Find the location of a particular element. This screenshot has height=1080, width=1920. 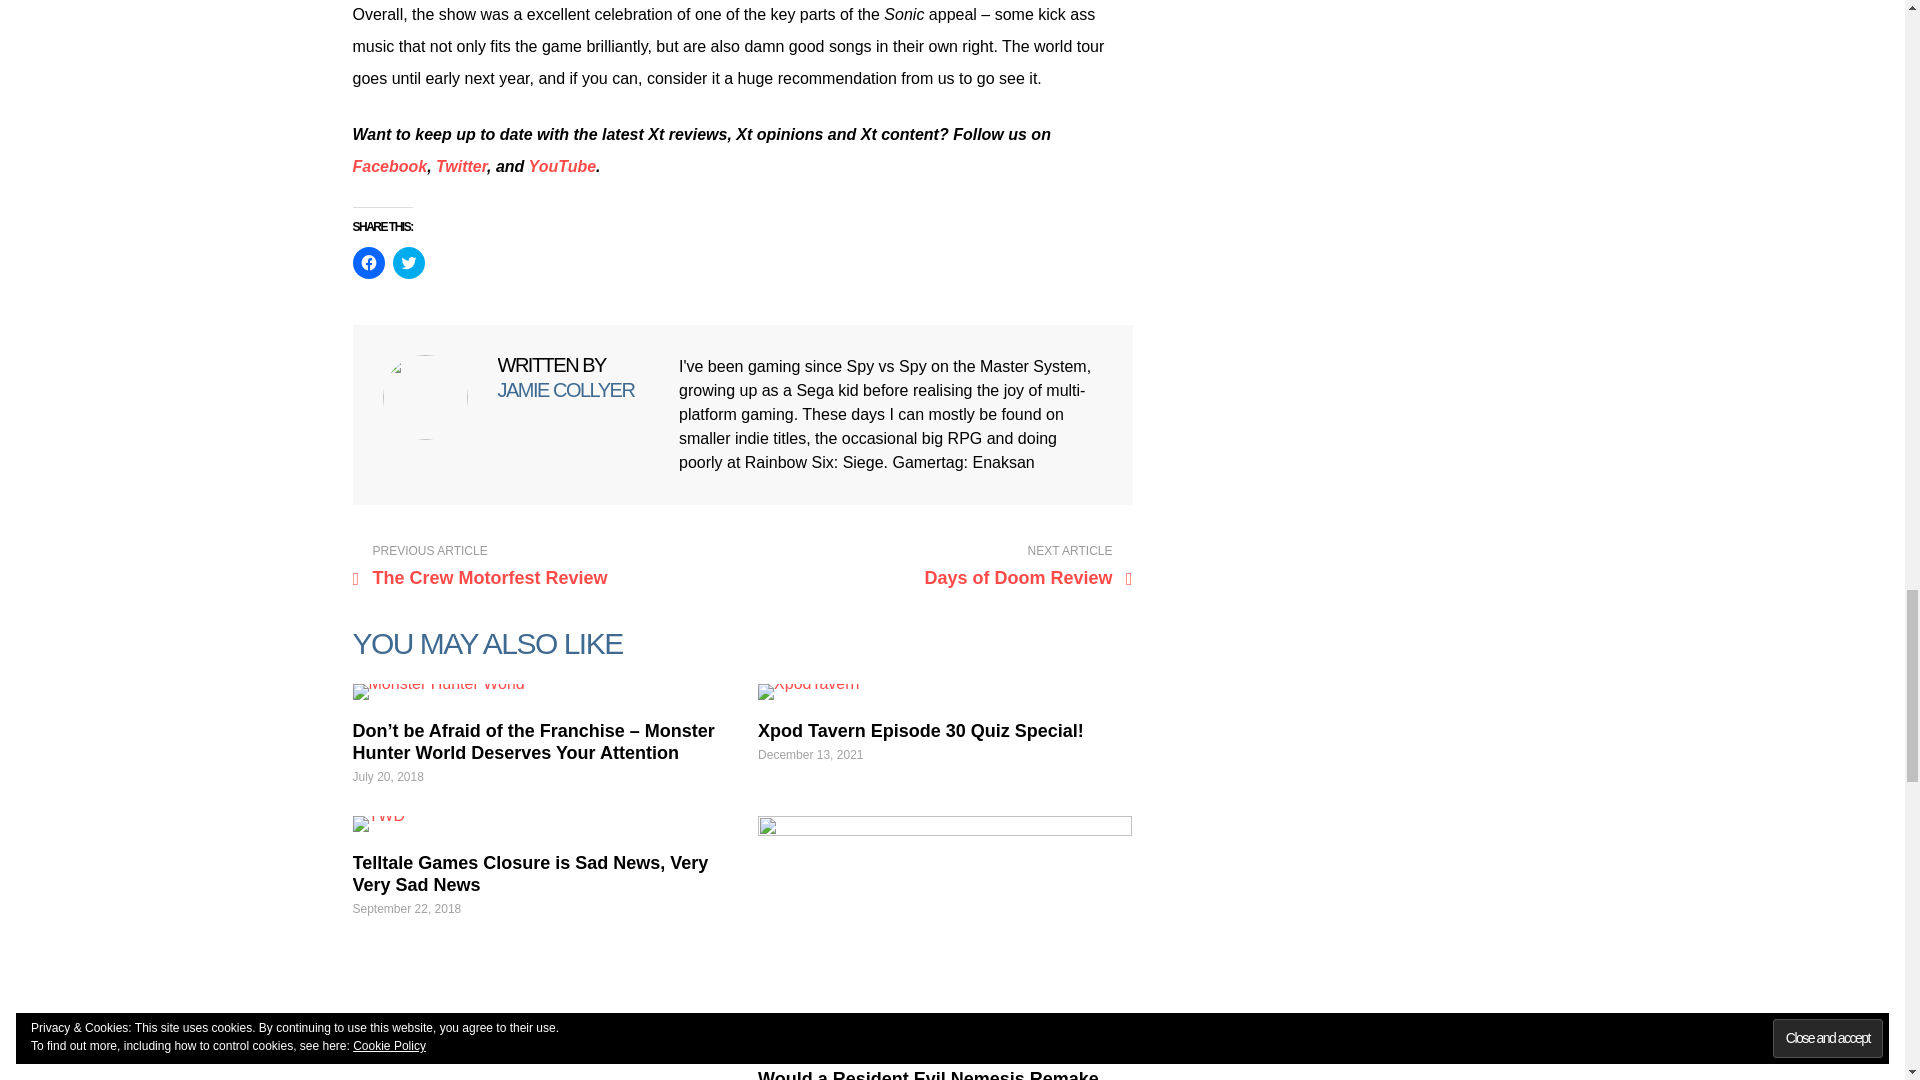

Would a Resident Evil Nemesis Remake Work? is located at coordinates (928, 1074).